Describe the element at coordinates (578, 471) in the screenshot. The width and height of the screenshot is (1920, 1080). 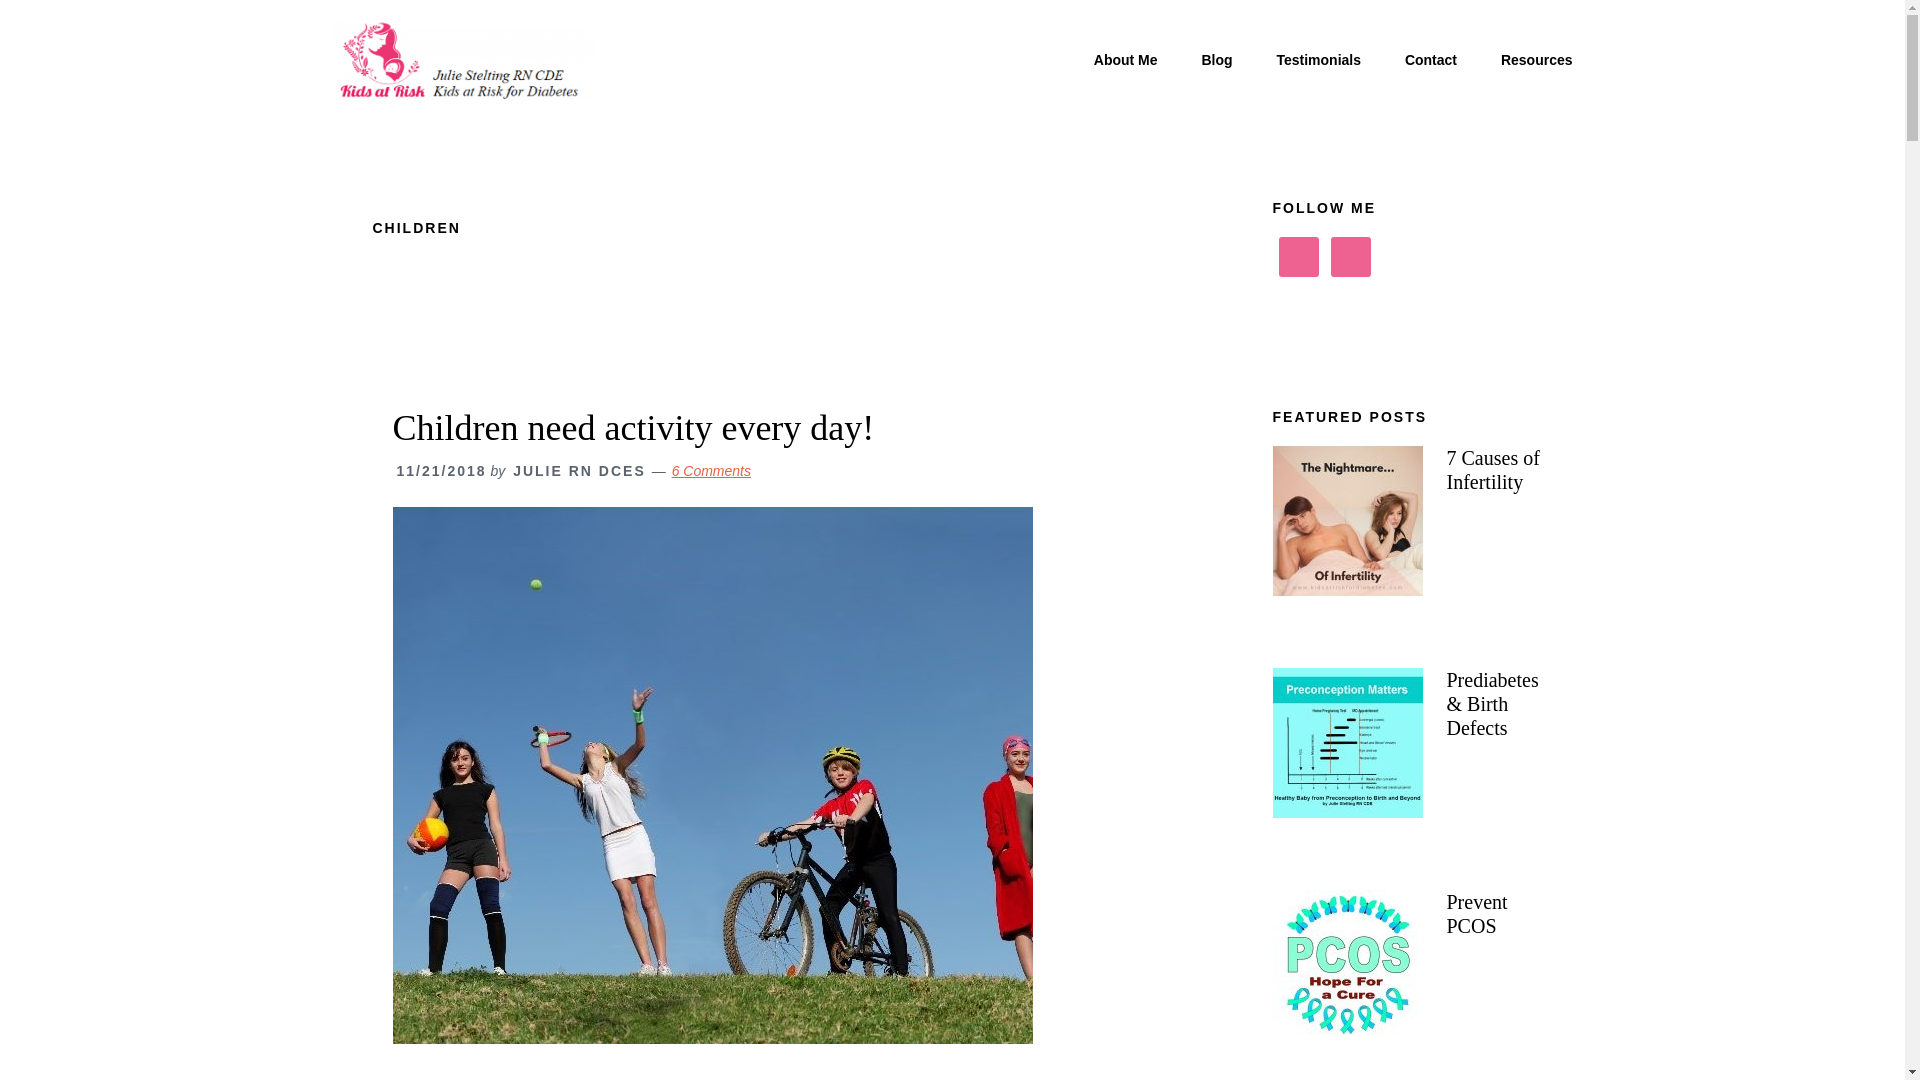
I see `JULIE RN DCES` at that location.